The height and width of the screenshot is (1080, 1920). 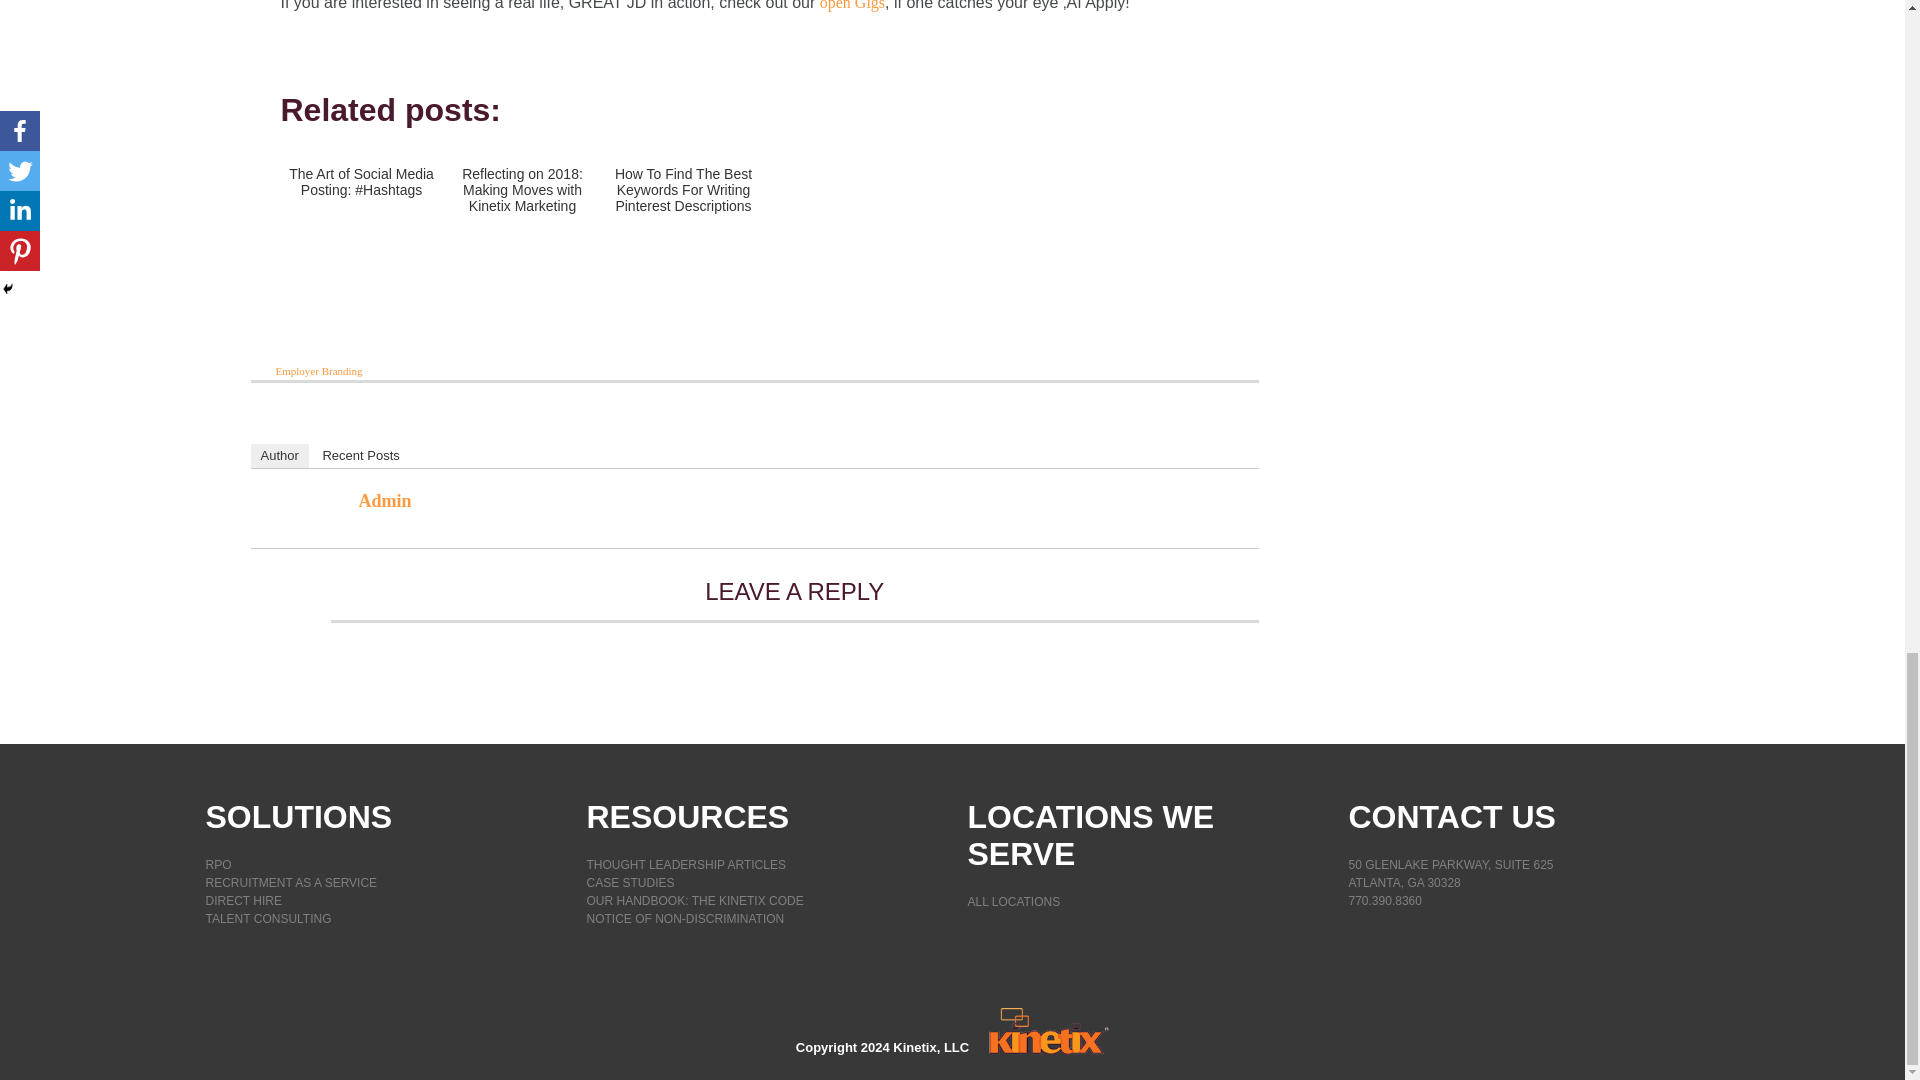 I want to click on open Gigs, so click(x=852, y=5).